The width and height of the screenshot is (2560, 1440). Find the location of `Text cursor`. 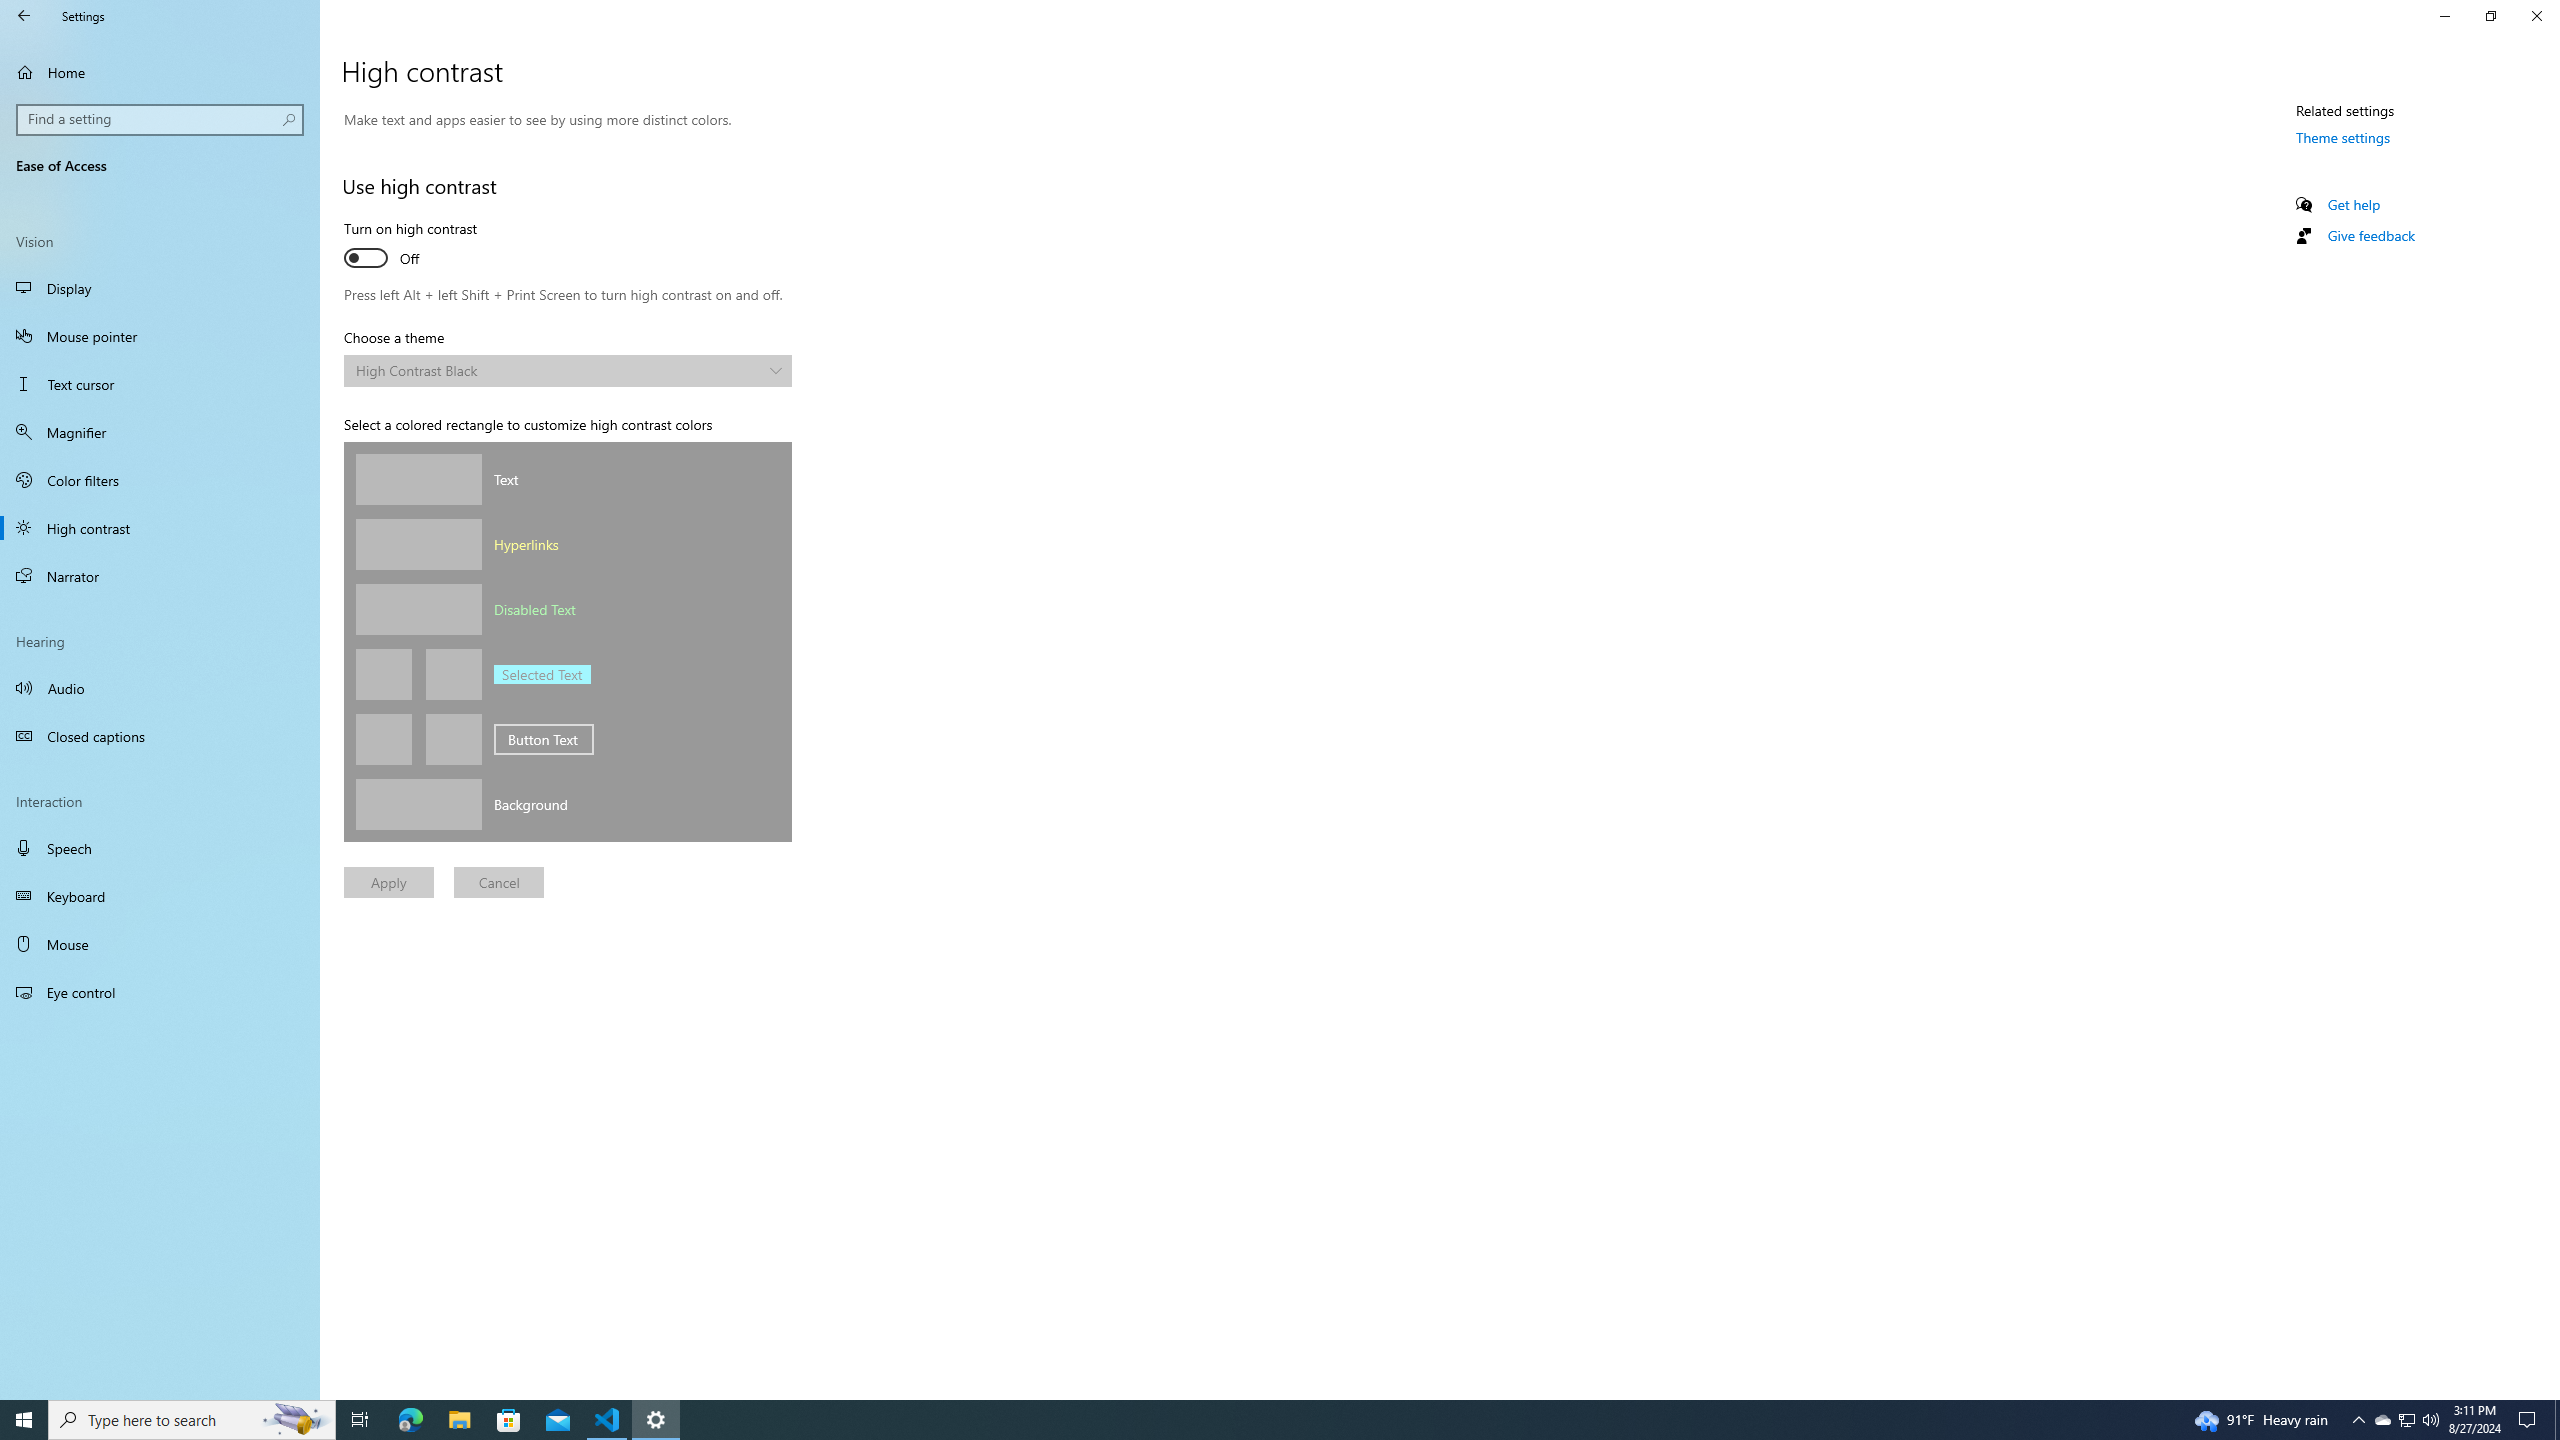

Text cursor is located at coordinates (160, 384).